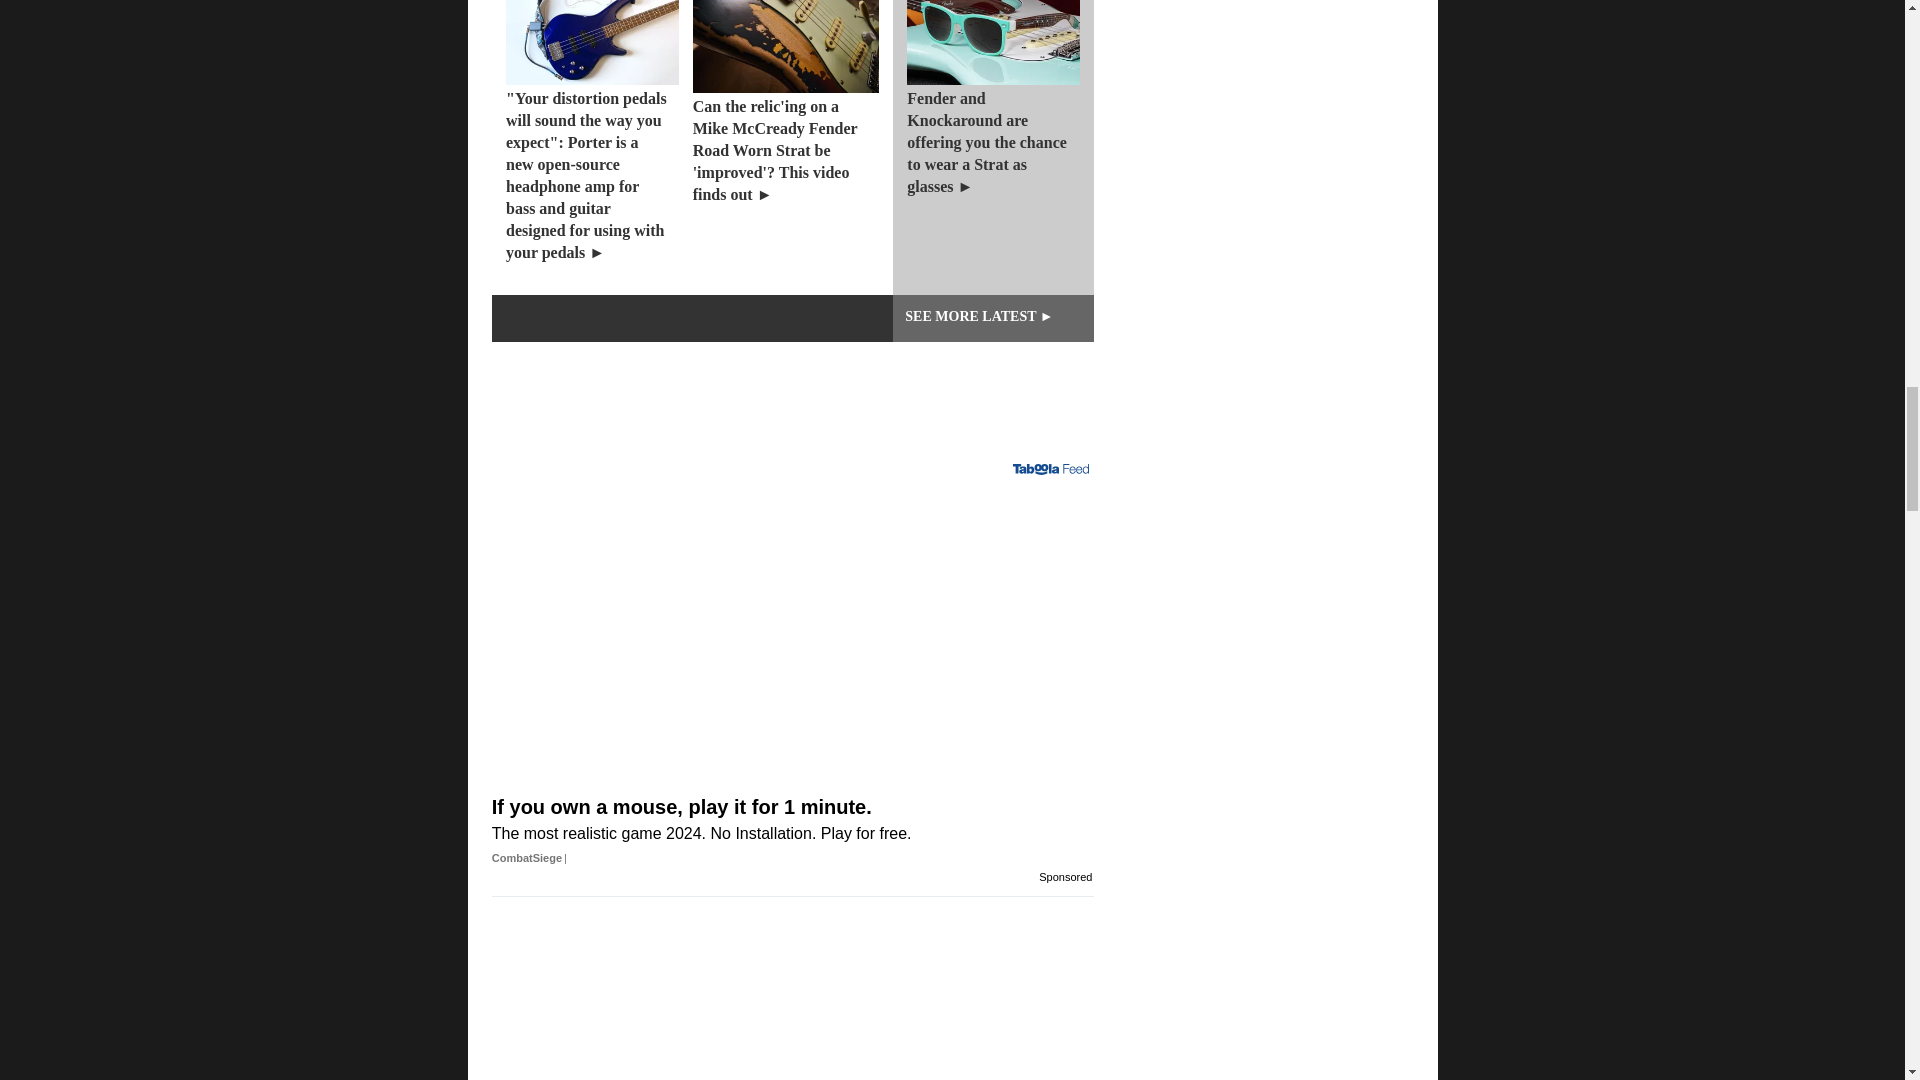 The image size is (1920, 1080). Describe the element at coordinates (792, 600) in the screenshot. I see `If you own a mouse, play it for 1 minute.` at that location.